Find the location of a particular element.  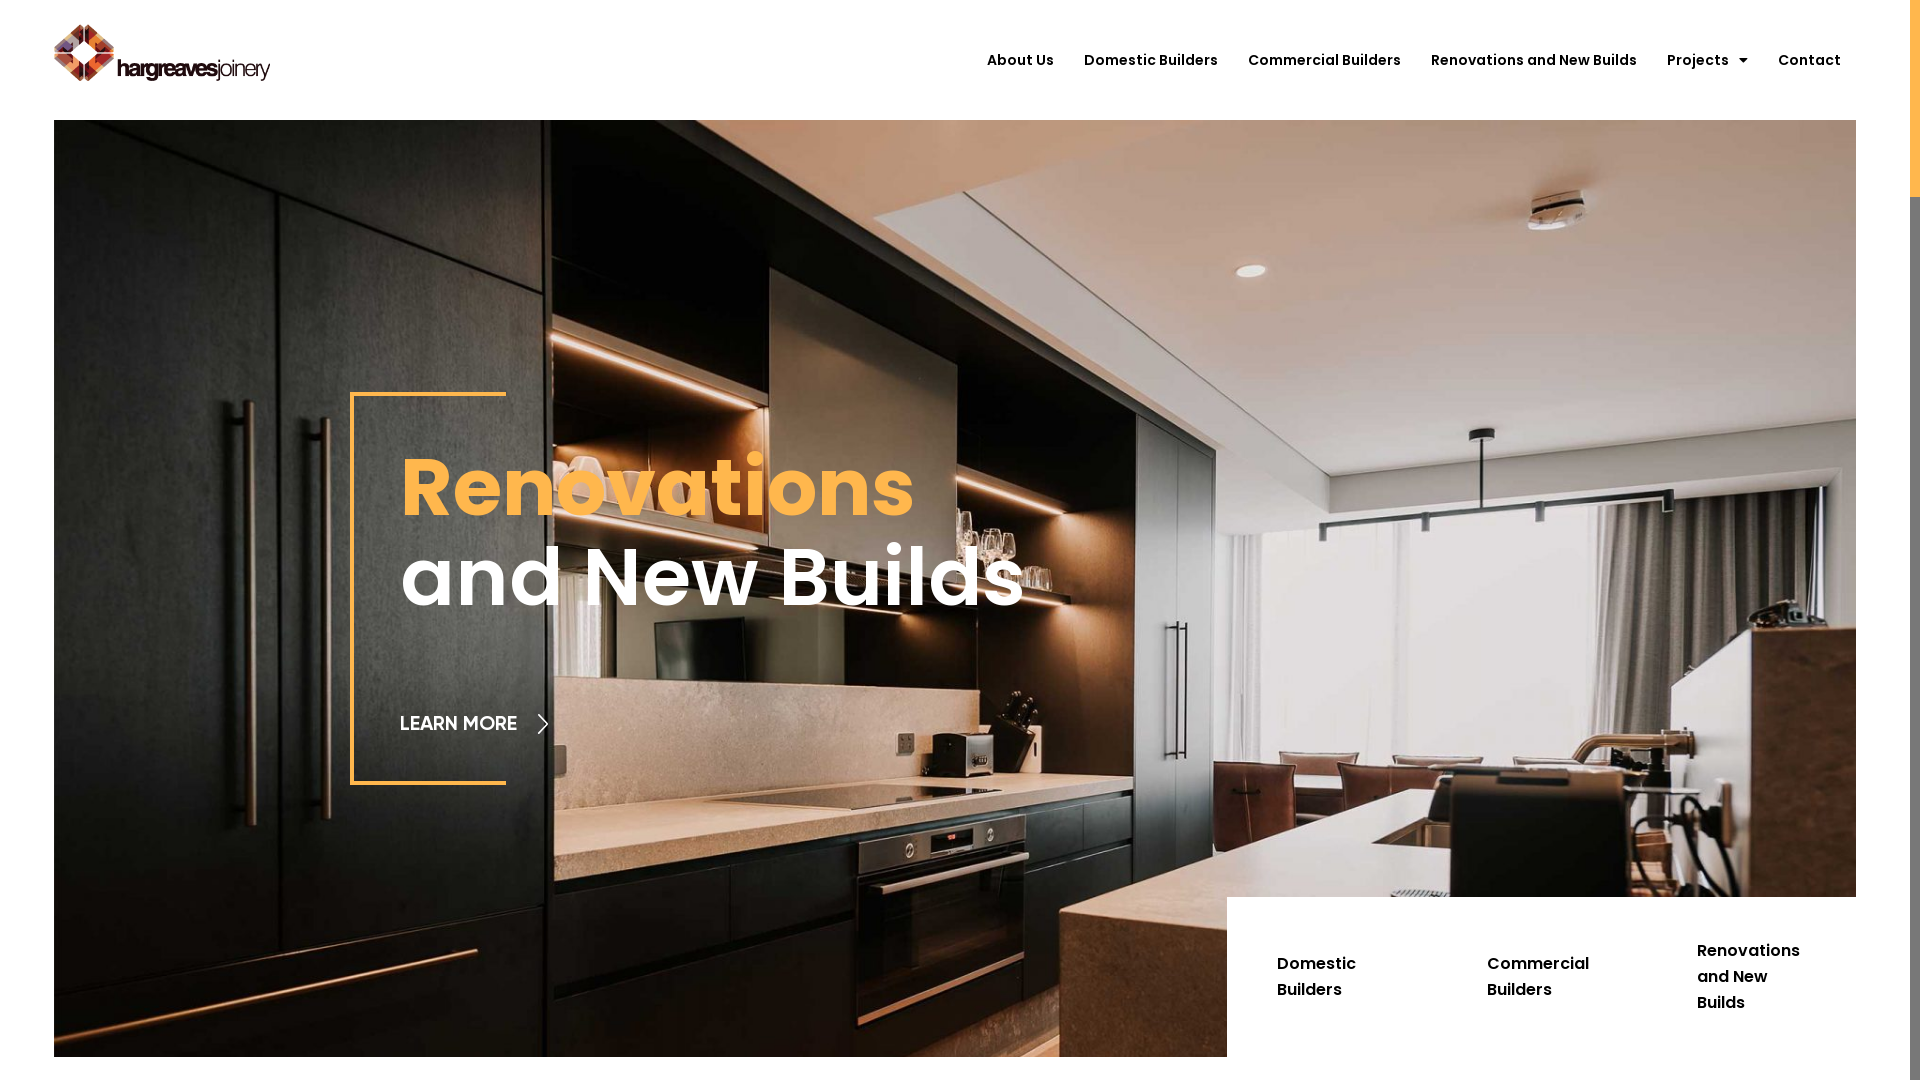

About Us is located at coordinates (1020, 60).